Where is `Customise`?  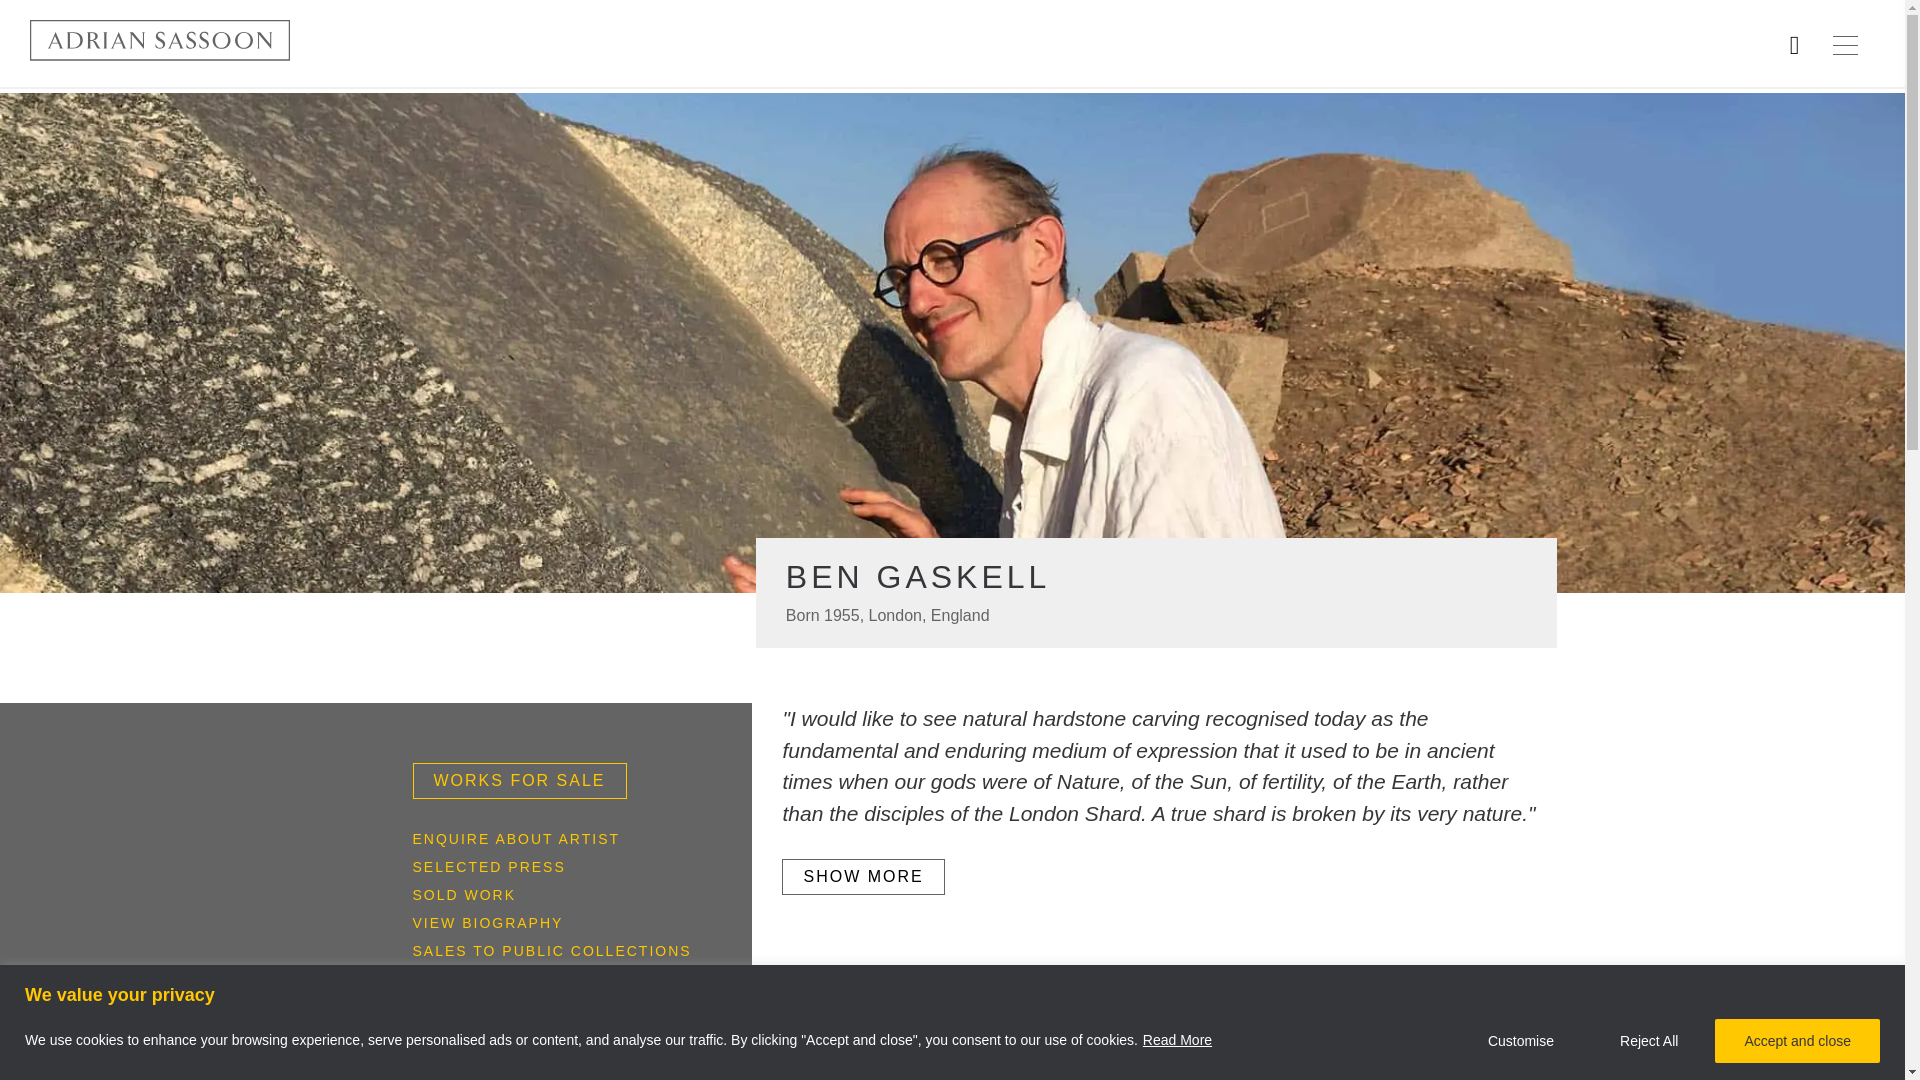
Customise is located at coordinates (1520, 1040).